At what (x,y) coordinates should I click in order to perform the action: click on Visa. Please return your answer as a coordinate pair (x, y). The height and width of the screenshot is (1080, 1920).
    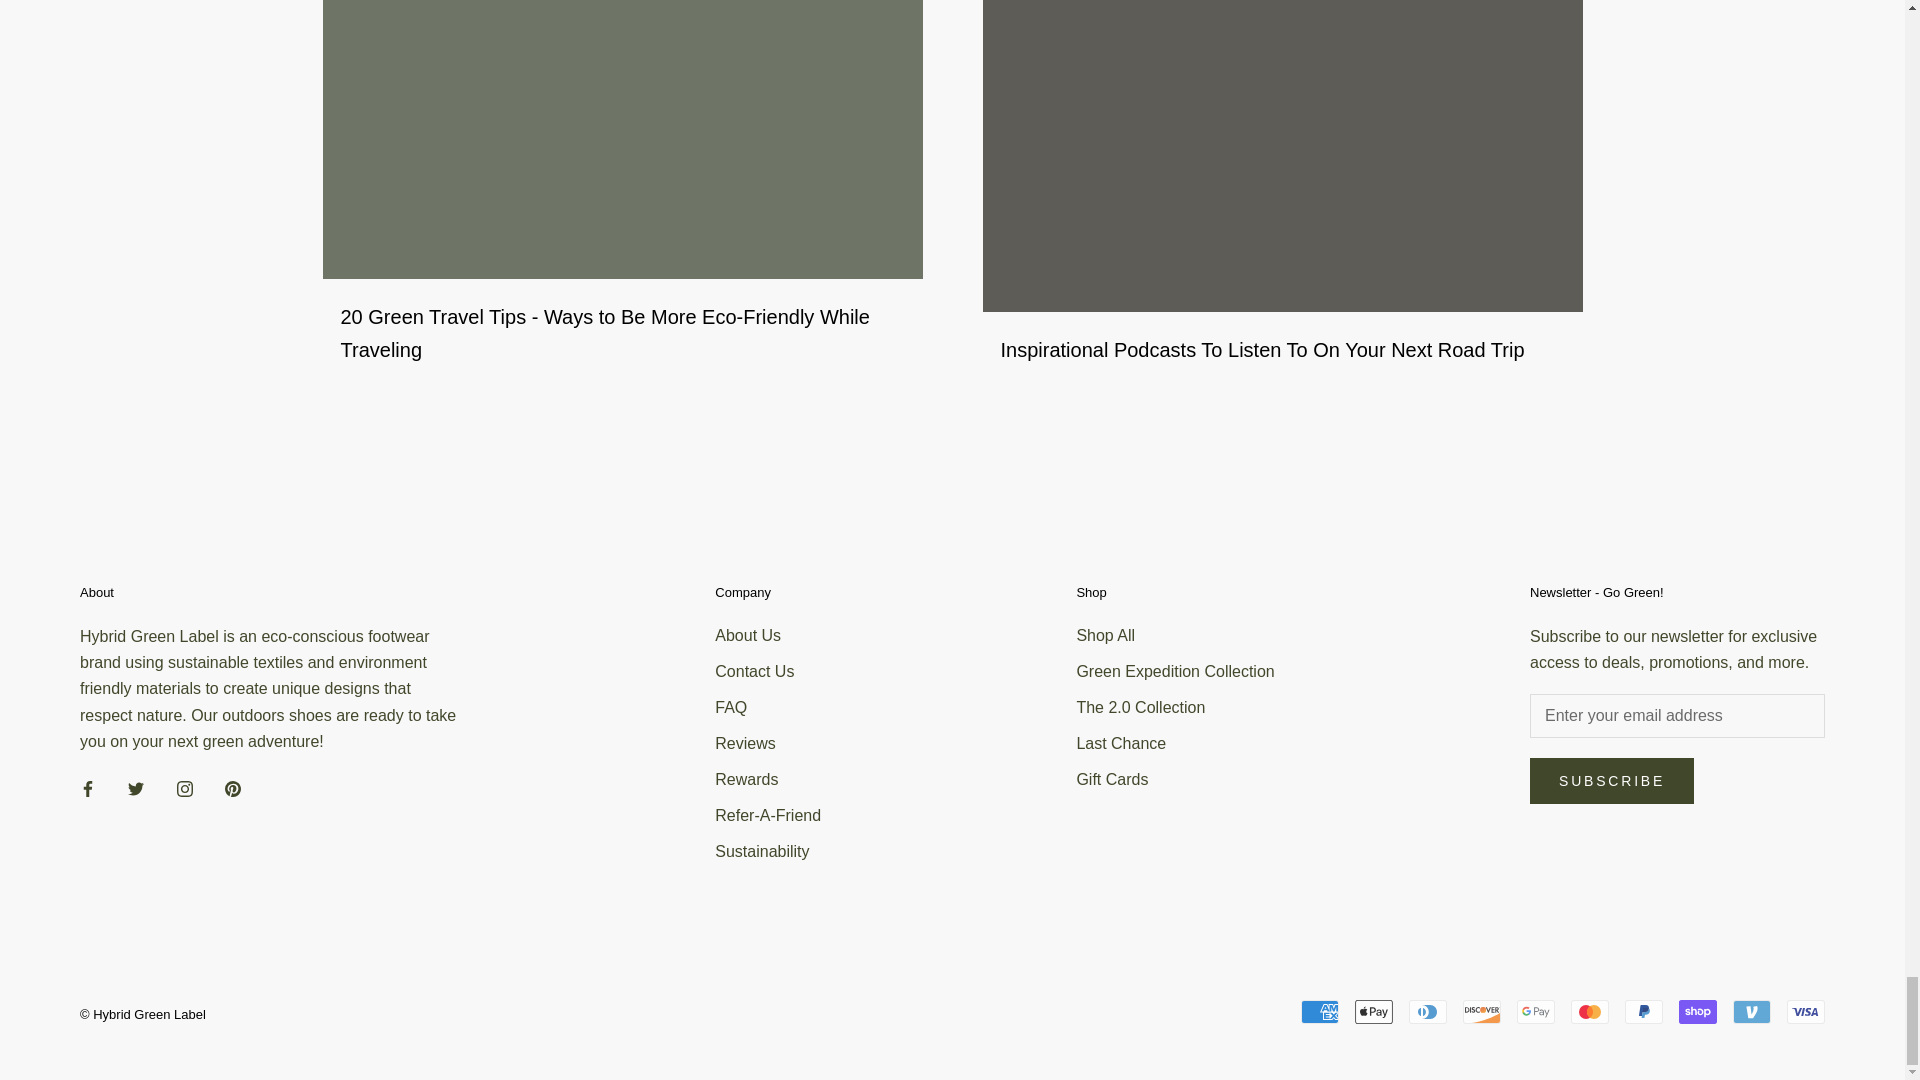
    Looking at the image, I should click on (1806, 1012).